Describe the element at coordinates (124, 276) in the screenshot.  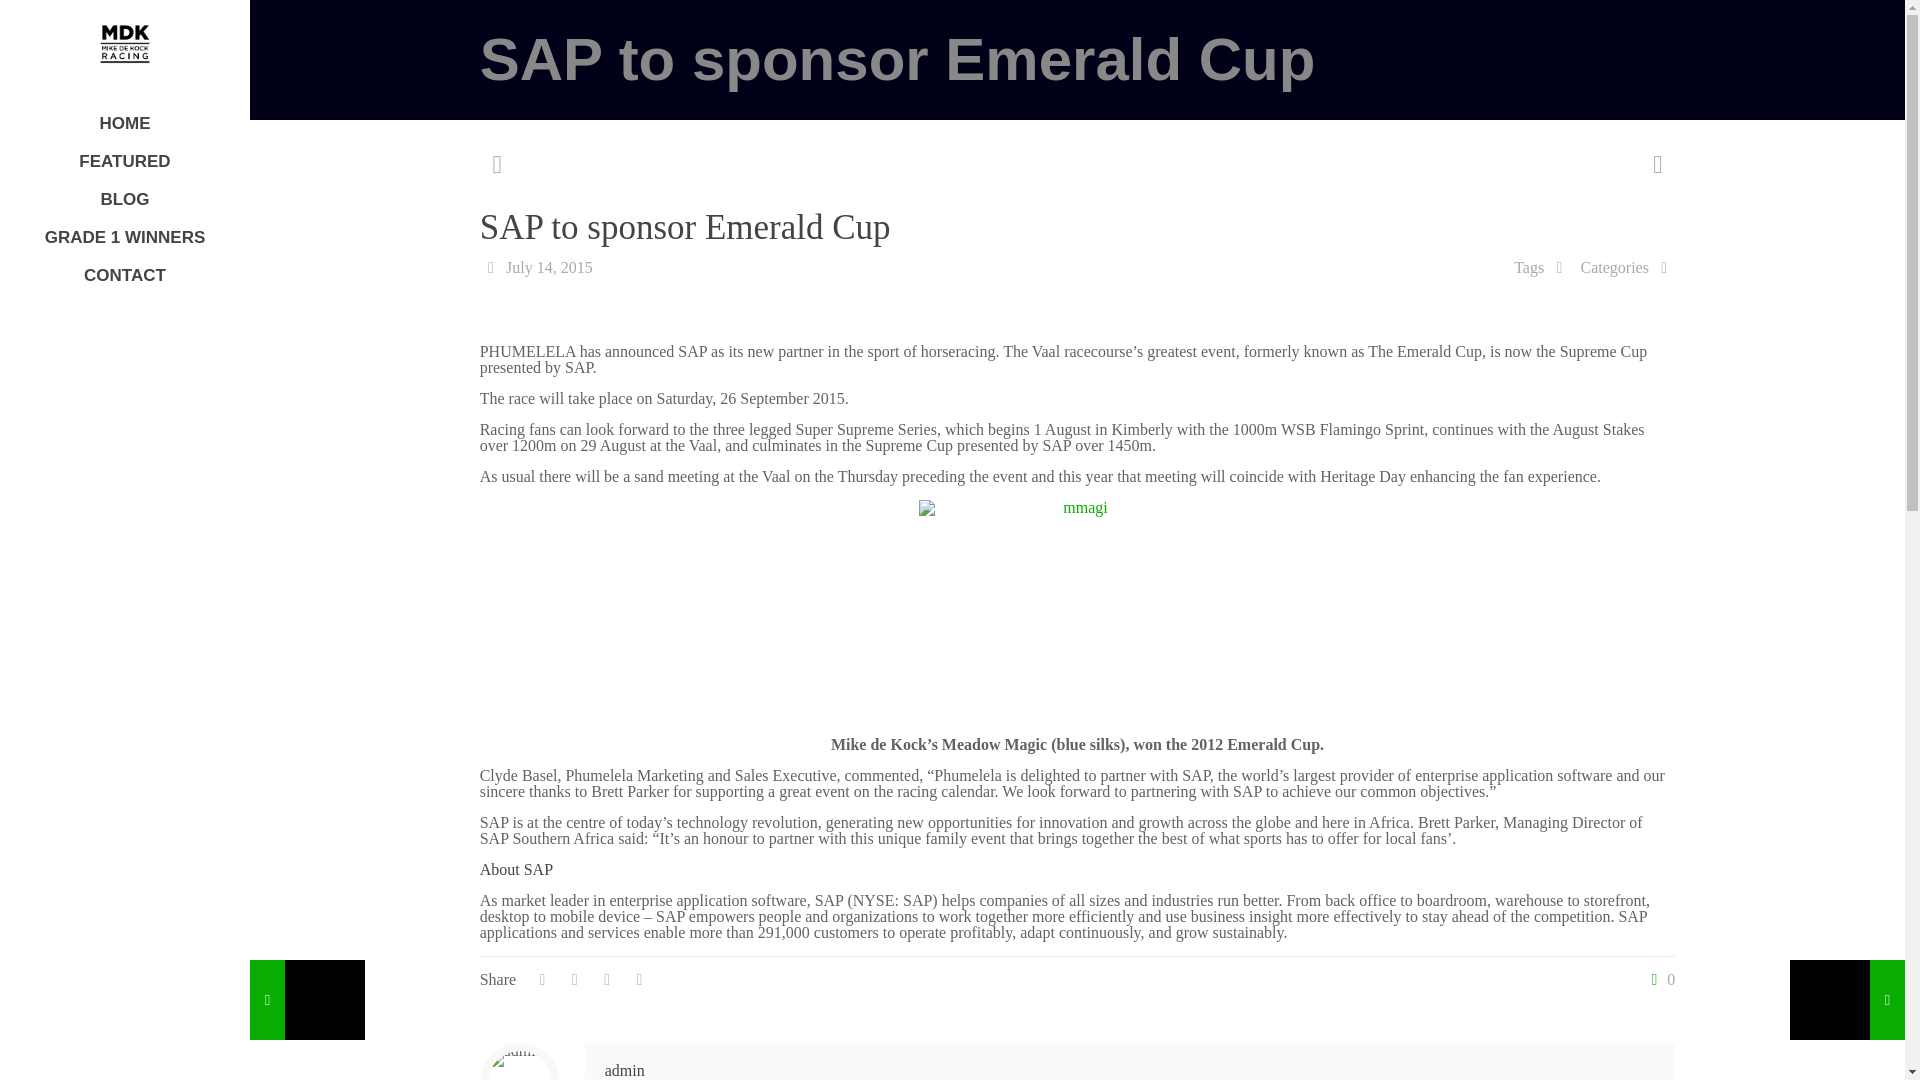
I see `CONTACT` at that location.